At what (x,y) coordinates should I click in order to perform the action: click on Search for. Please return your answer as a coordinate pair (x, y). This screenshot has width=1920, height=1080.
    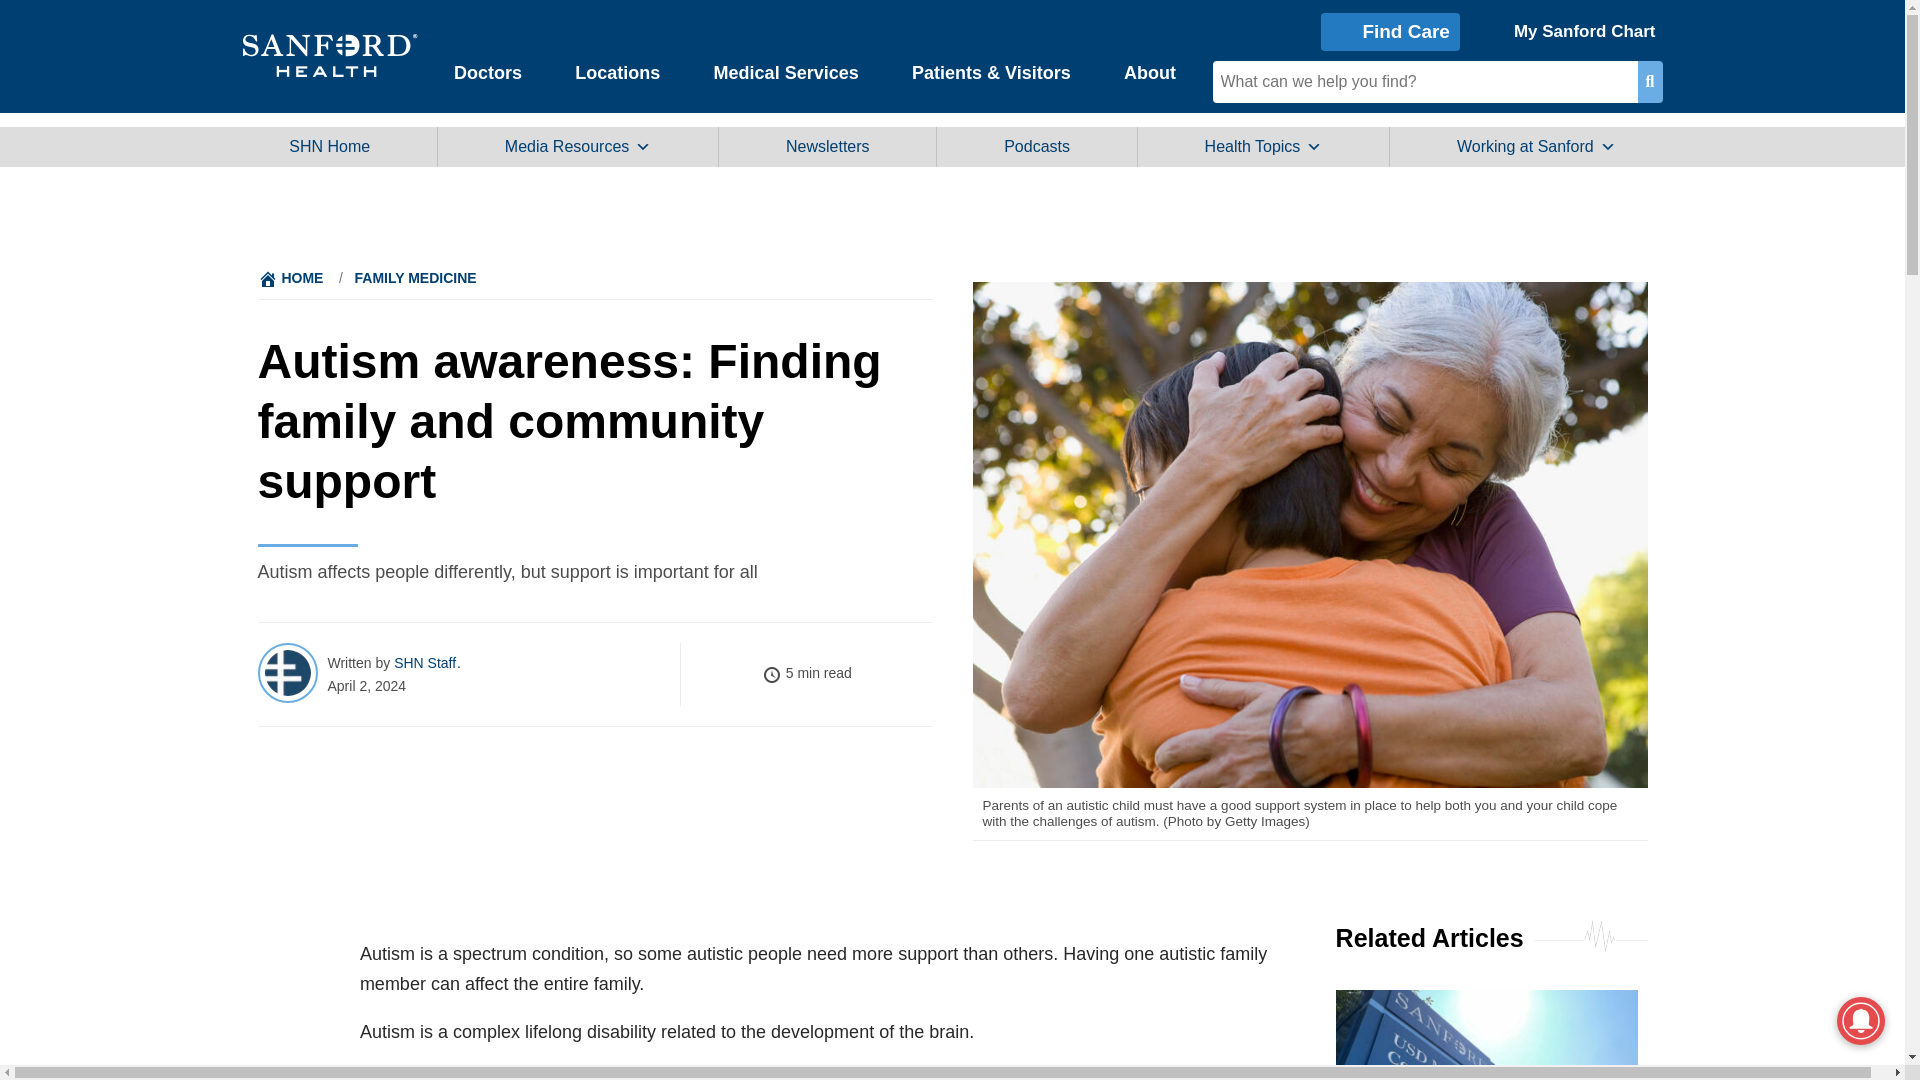
    Looking at the image, I should click on (1424, 80).